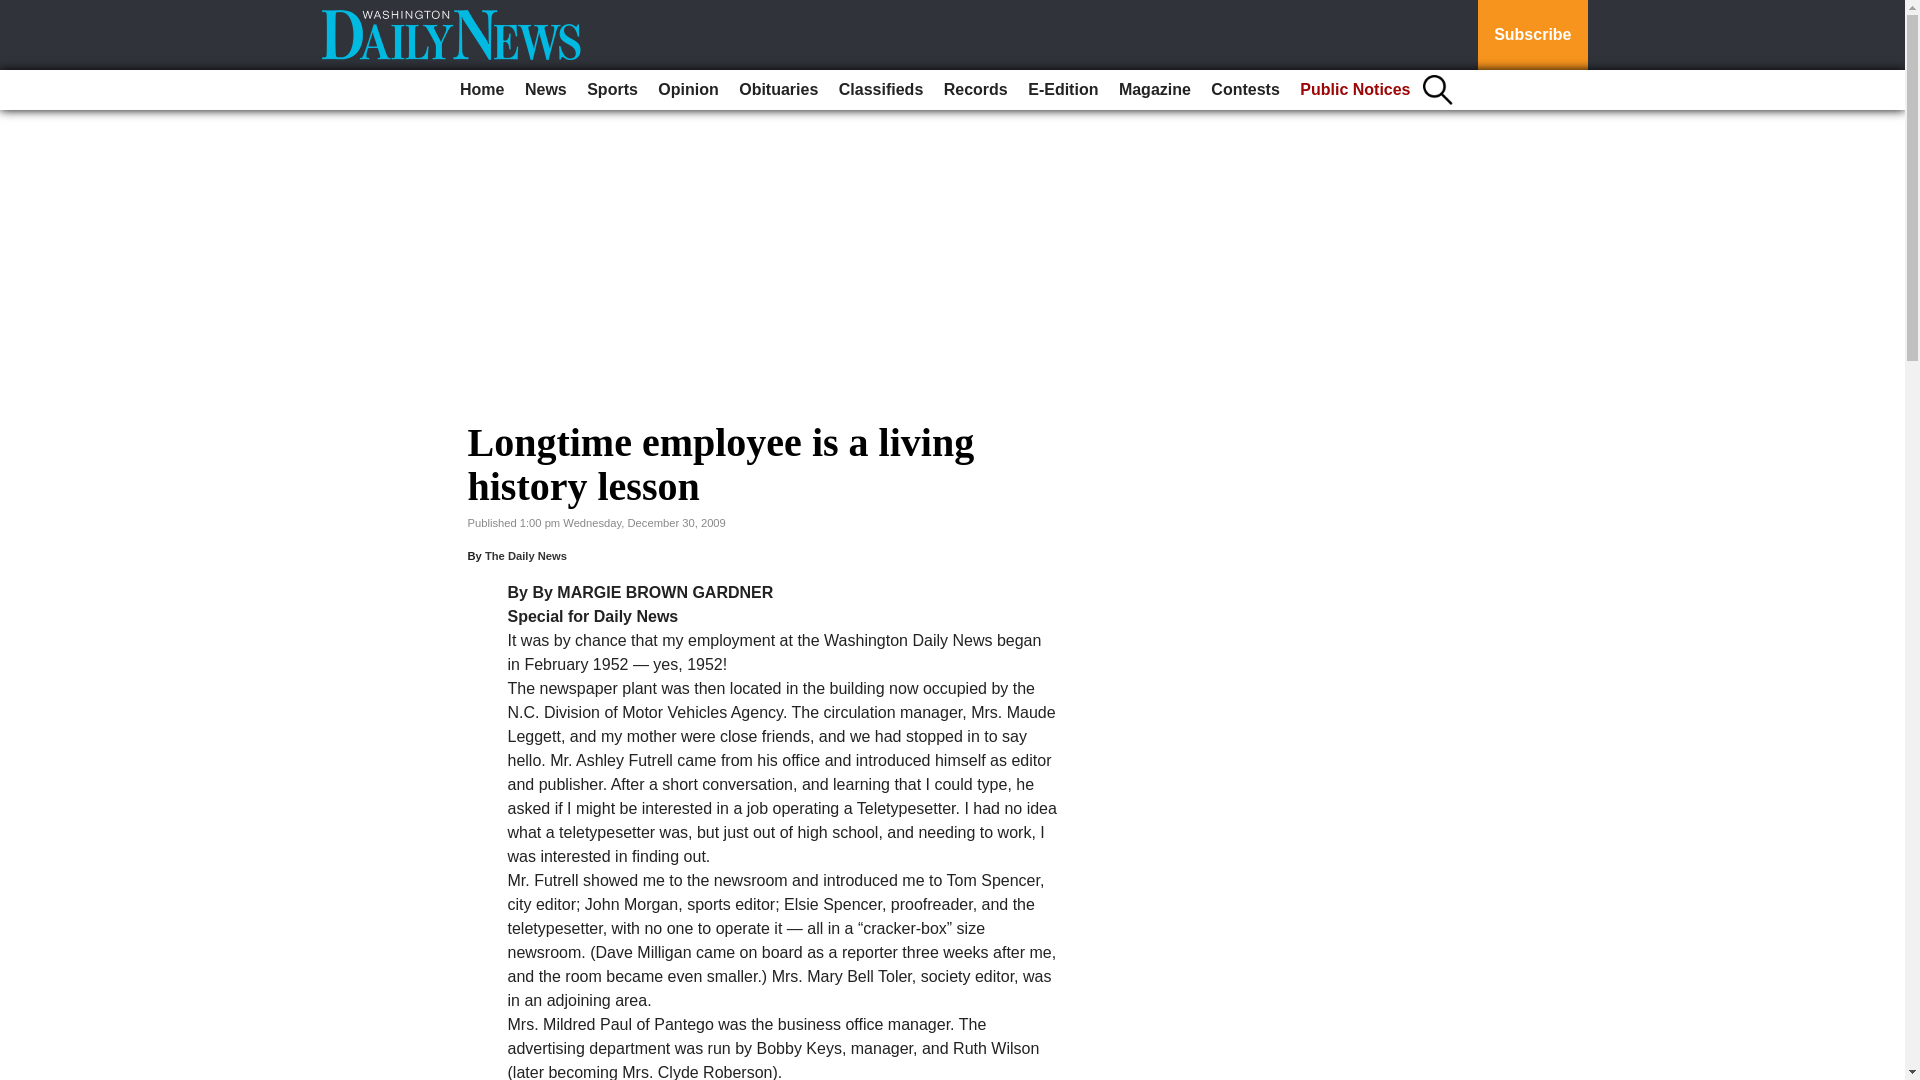 The width and height of the screenshot is (1920, 1080). I want to click on Sports, so click(612, 90).